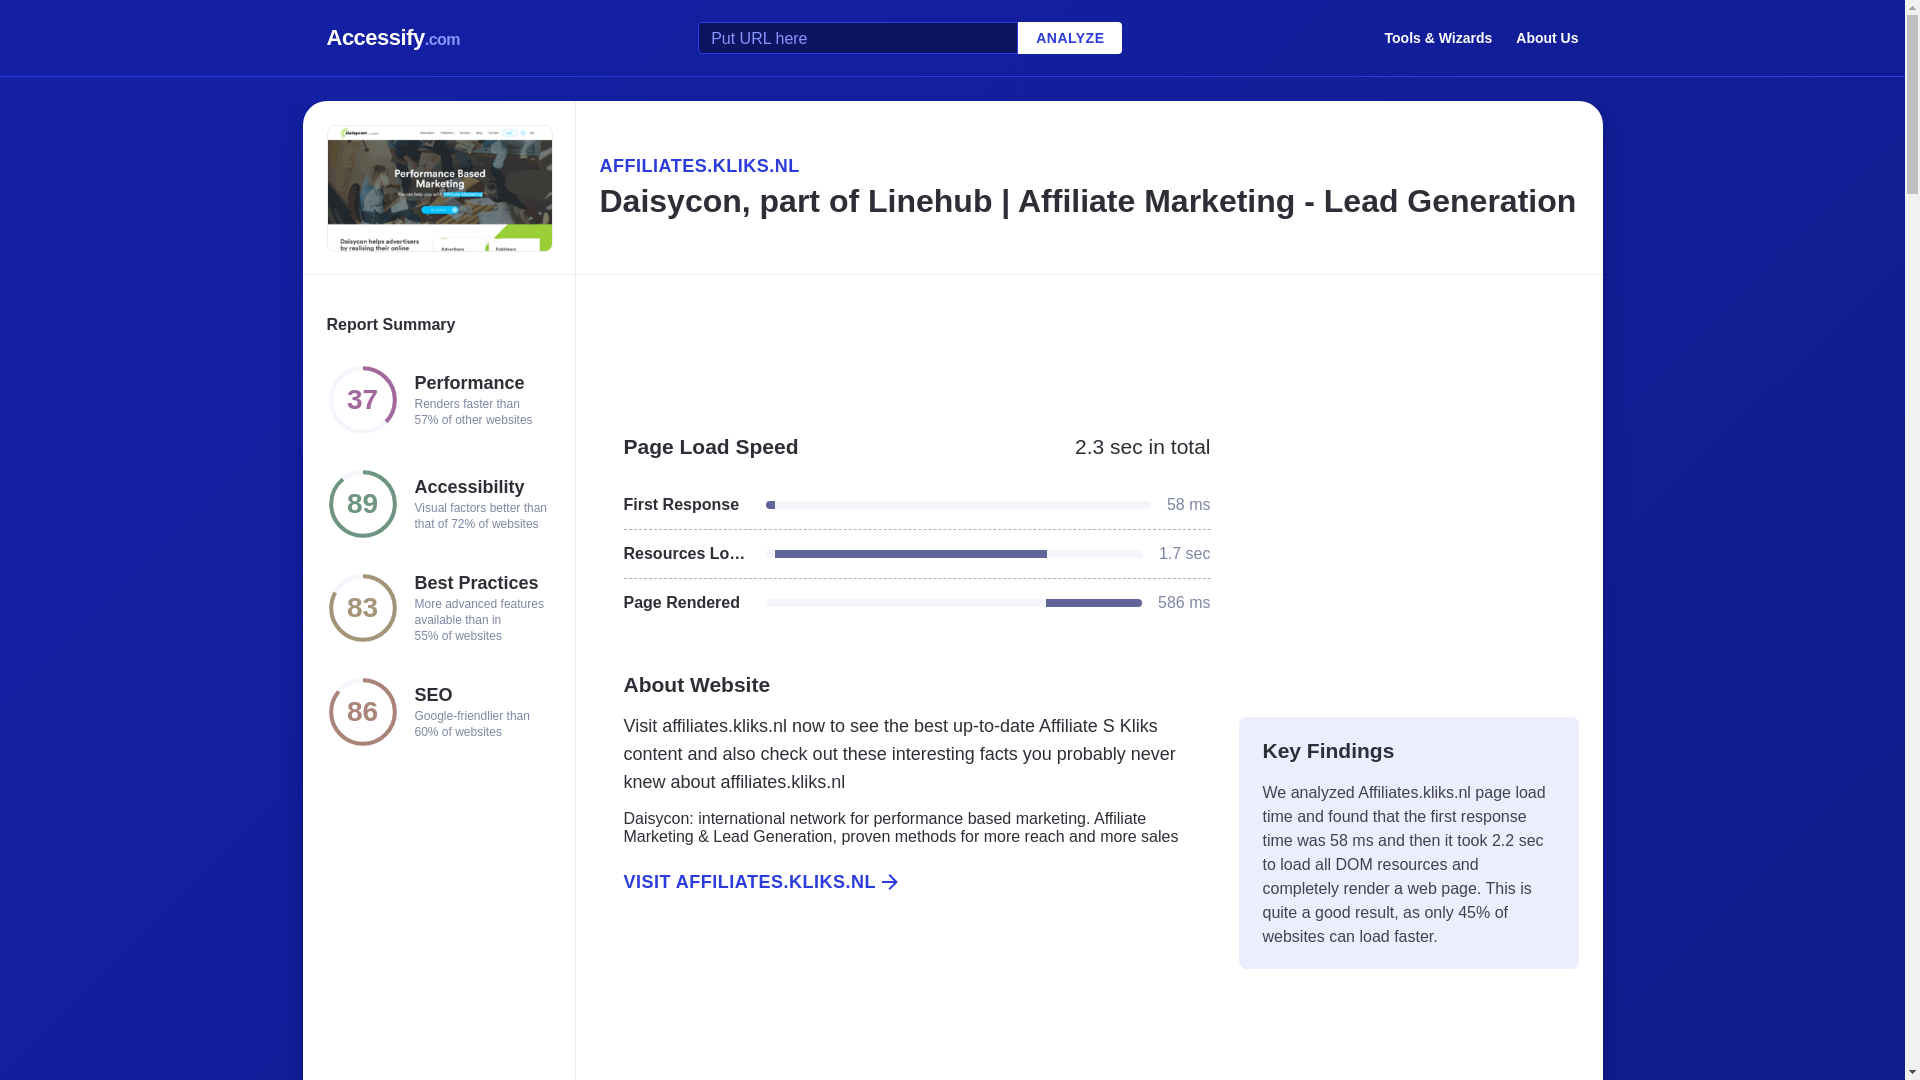 The image size is (1920, 1080). What do you see at coordinates (905, 1009) in the screenshot?
I see `Advertisement` at bounding box center [905, 1009].